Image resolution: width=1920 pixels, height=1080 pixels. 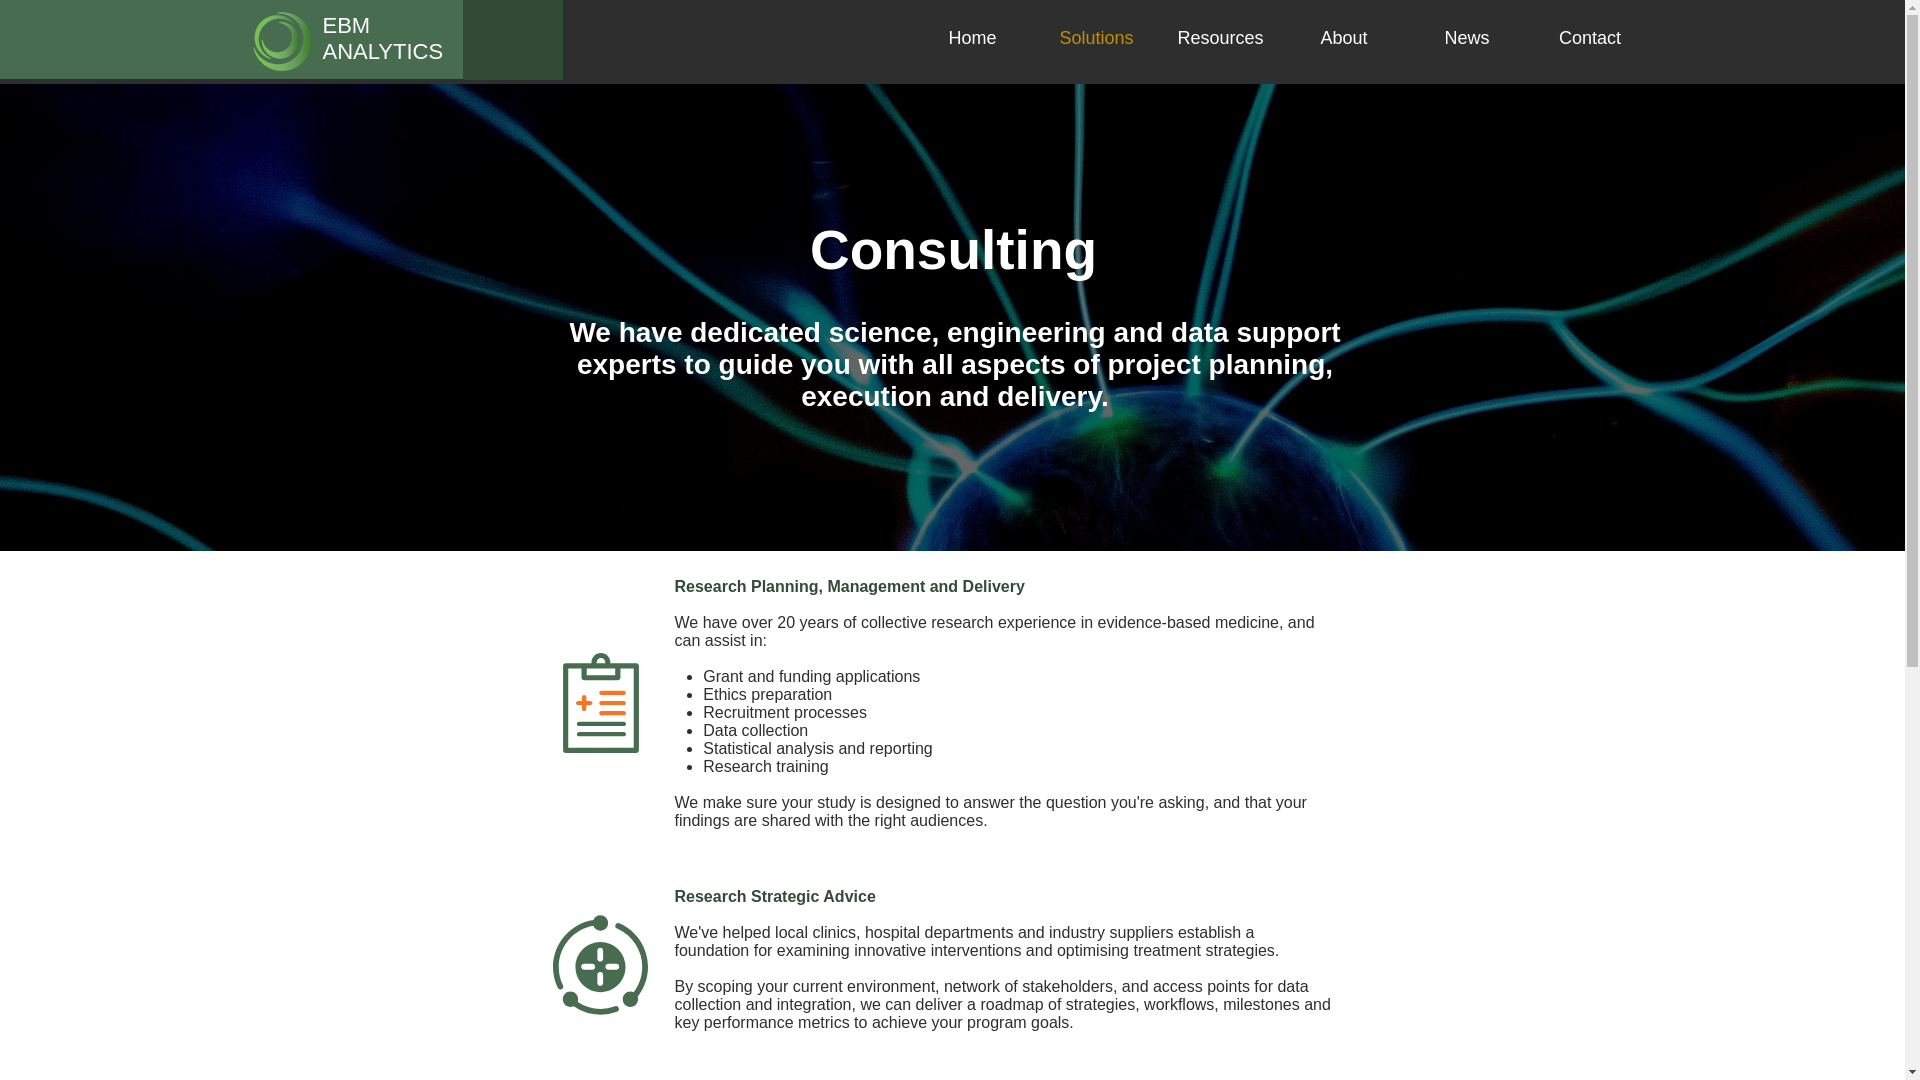 What do you see at coordinates (1096, 38) in the screenshot?
I see `Solutions` at bounding box center [1096, 38].